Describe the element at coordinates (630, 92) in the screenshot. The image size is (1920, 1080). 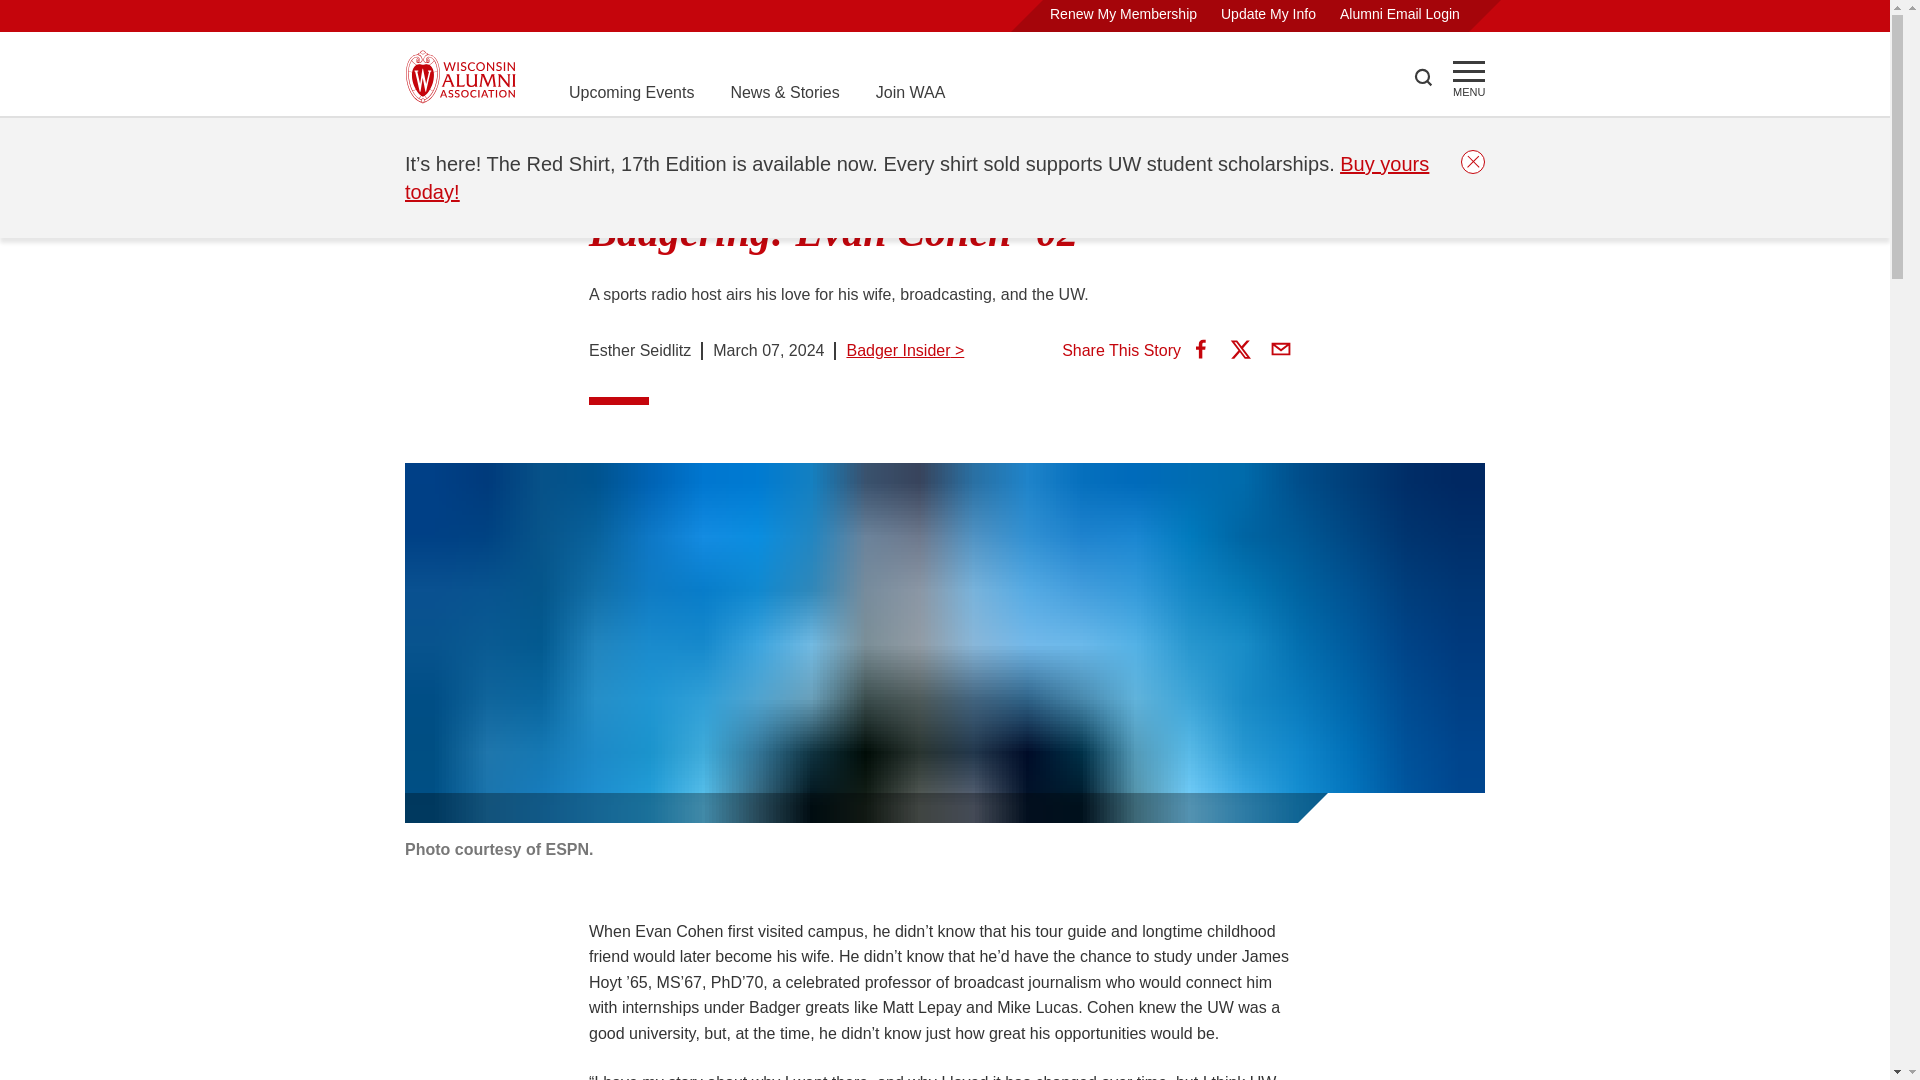
I see `Upcoming Events` at that location.